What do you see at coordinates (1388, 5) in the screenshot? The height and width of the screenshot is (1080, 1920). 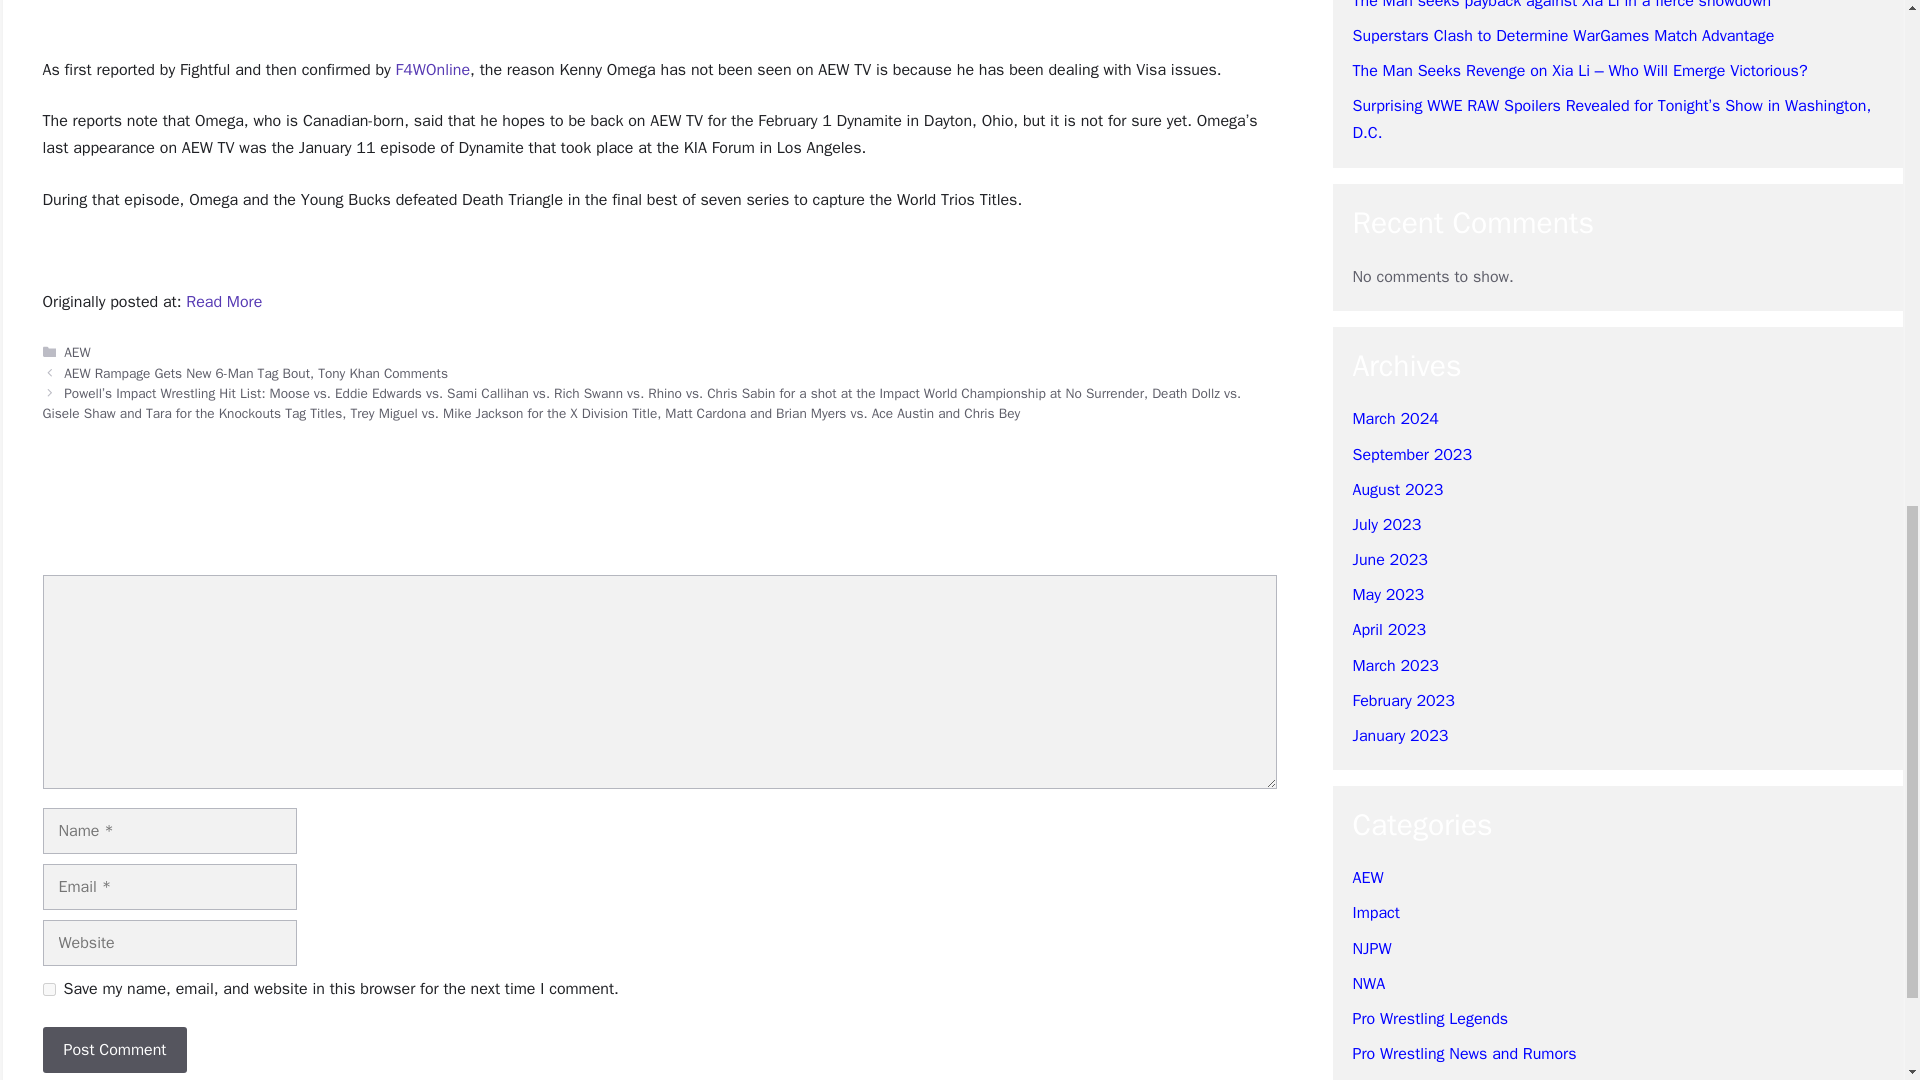 I see `May 2023` at bounding box center [1388, 5].